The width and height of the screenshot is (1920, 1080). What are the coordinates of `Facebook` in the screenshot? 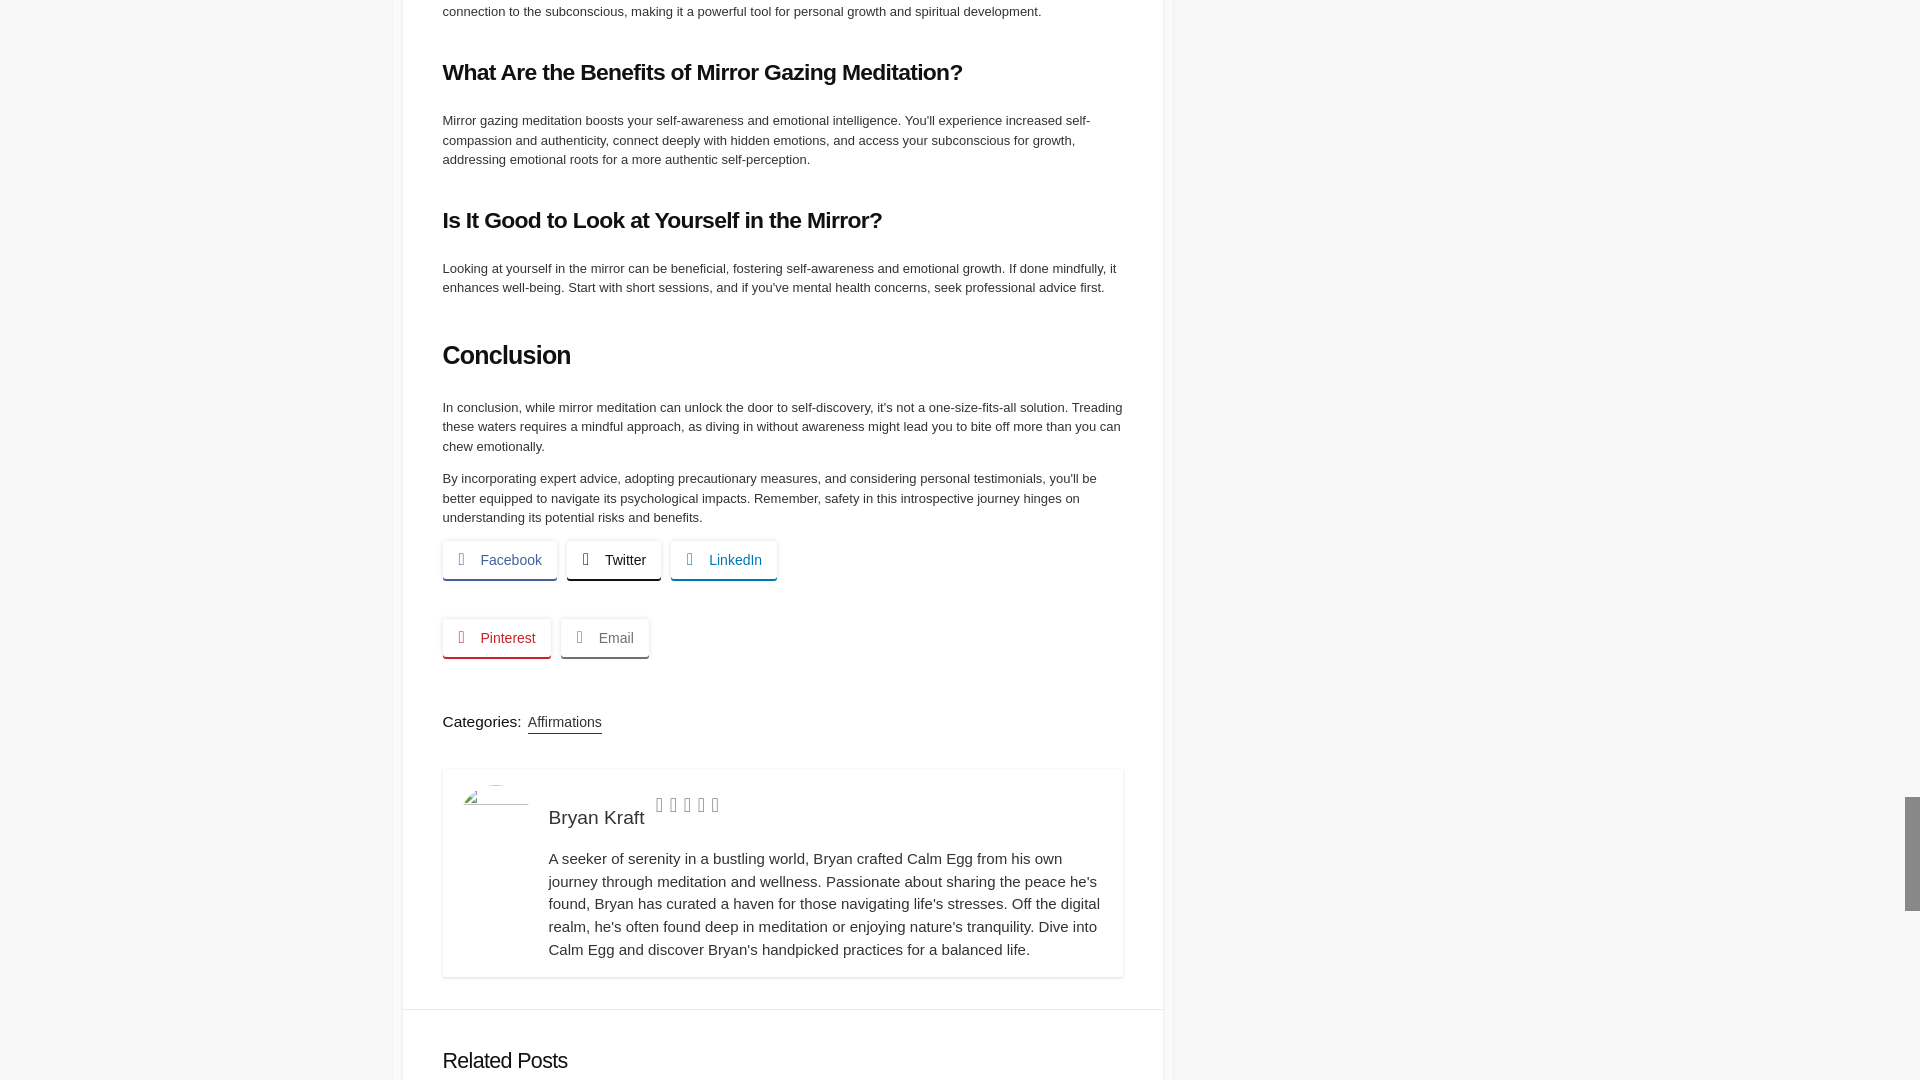 It's located at (674, 808).